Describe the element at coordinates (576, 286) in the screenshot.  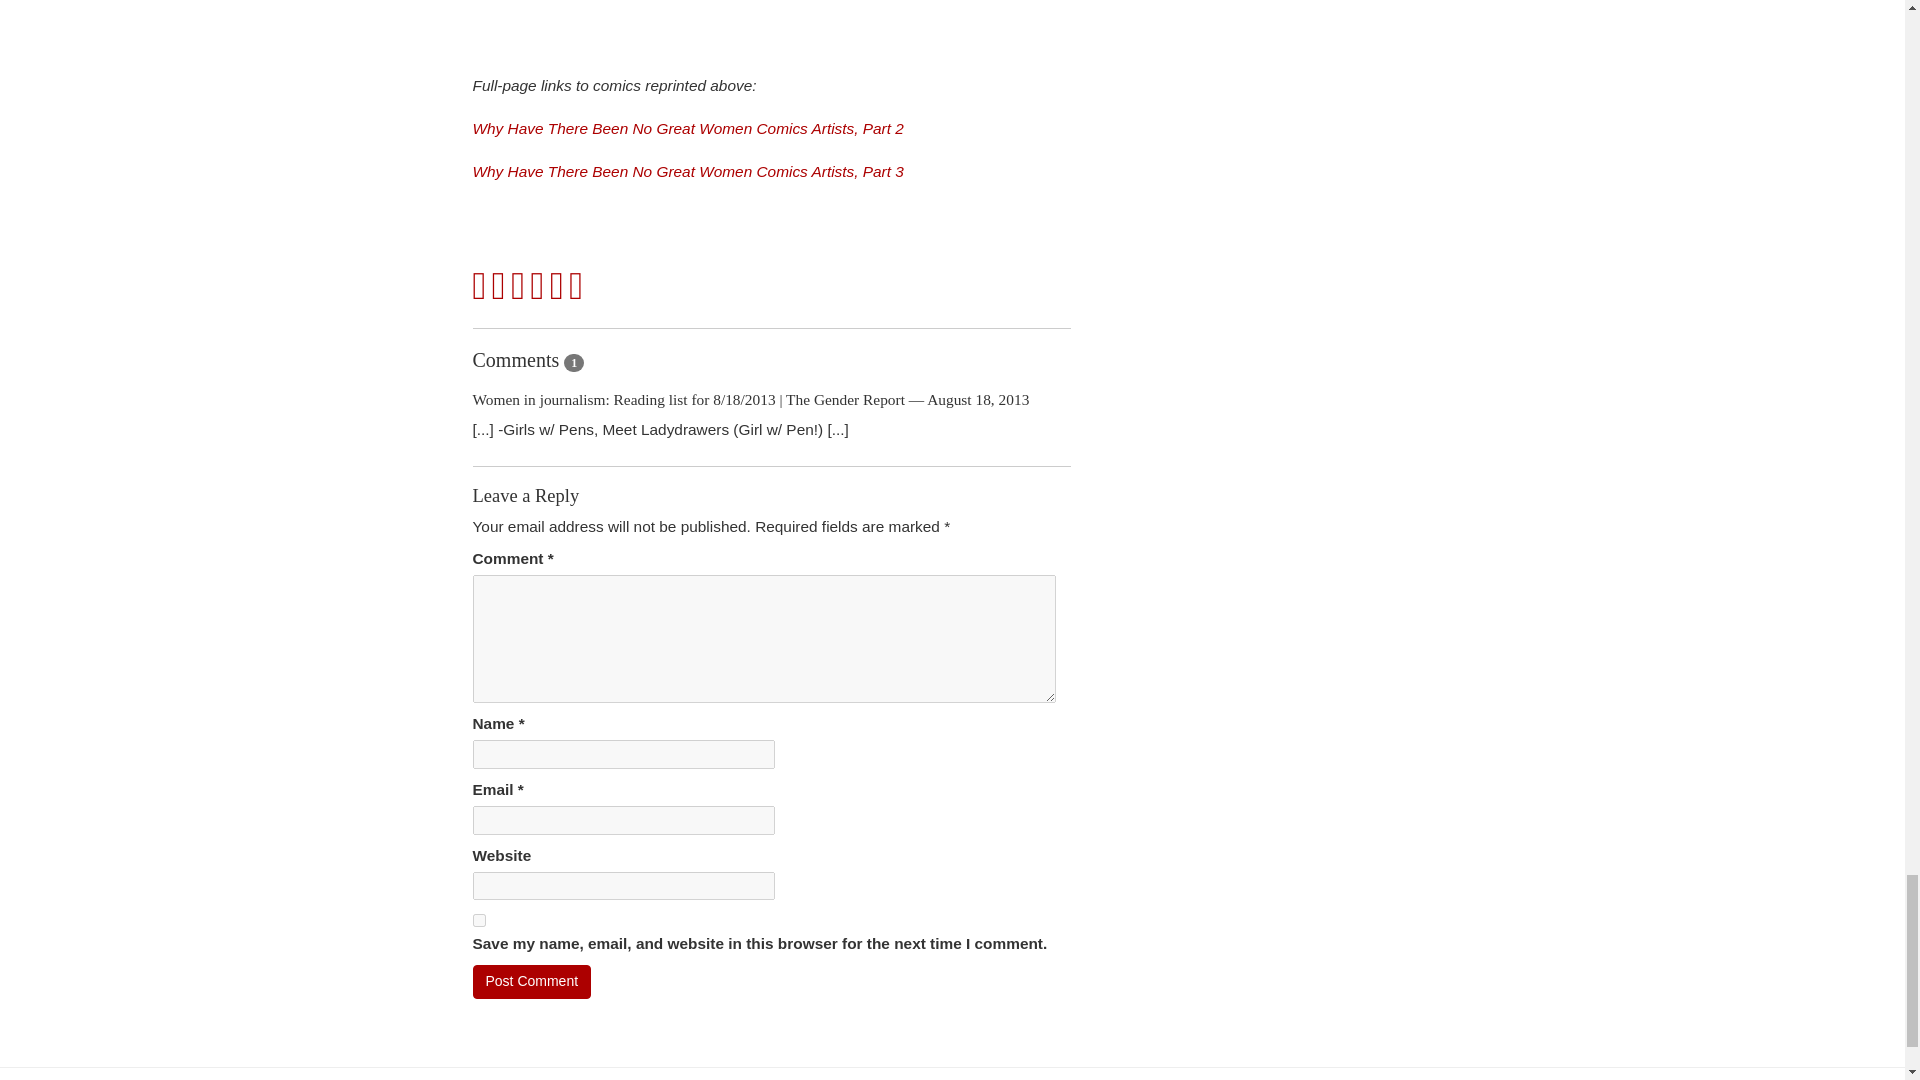
I see `Email` at that location.